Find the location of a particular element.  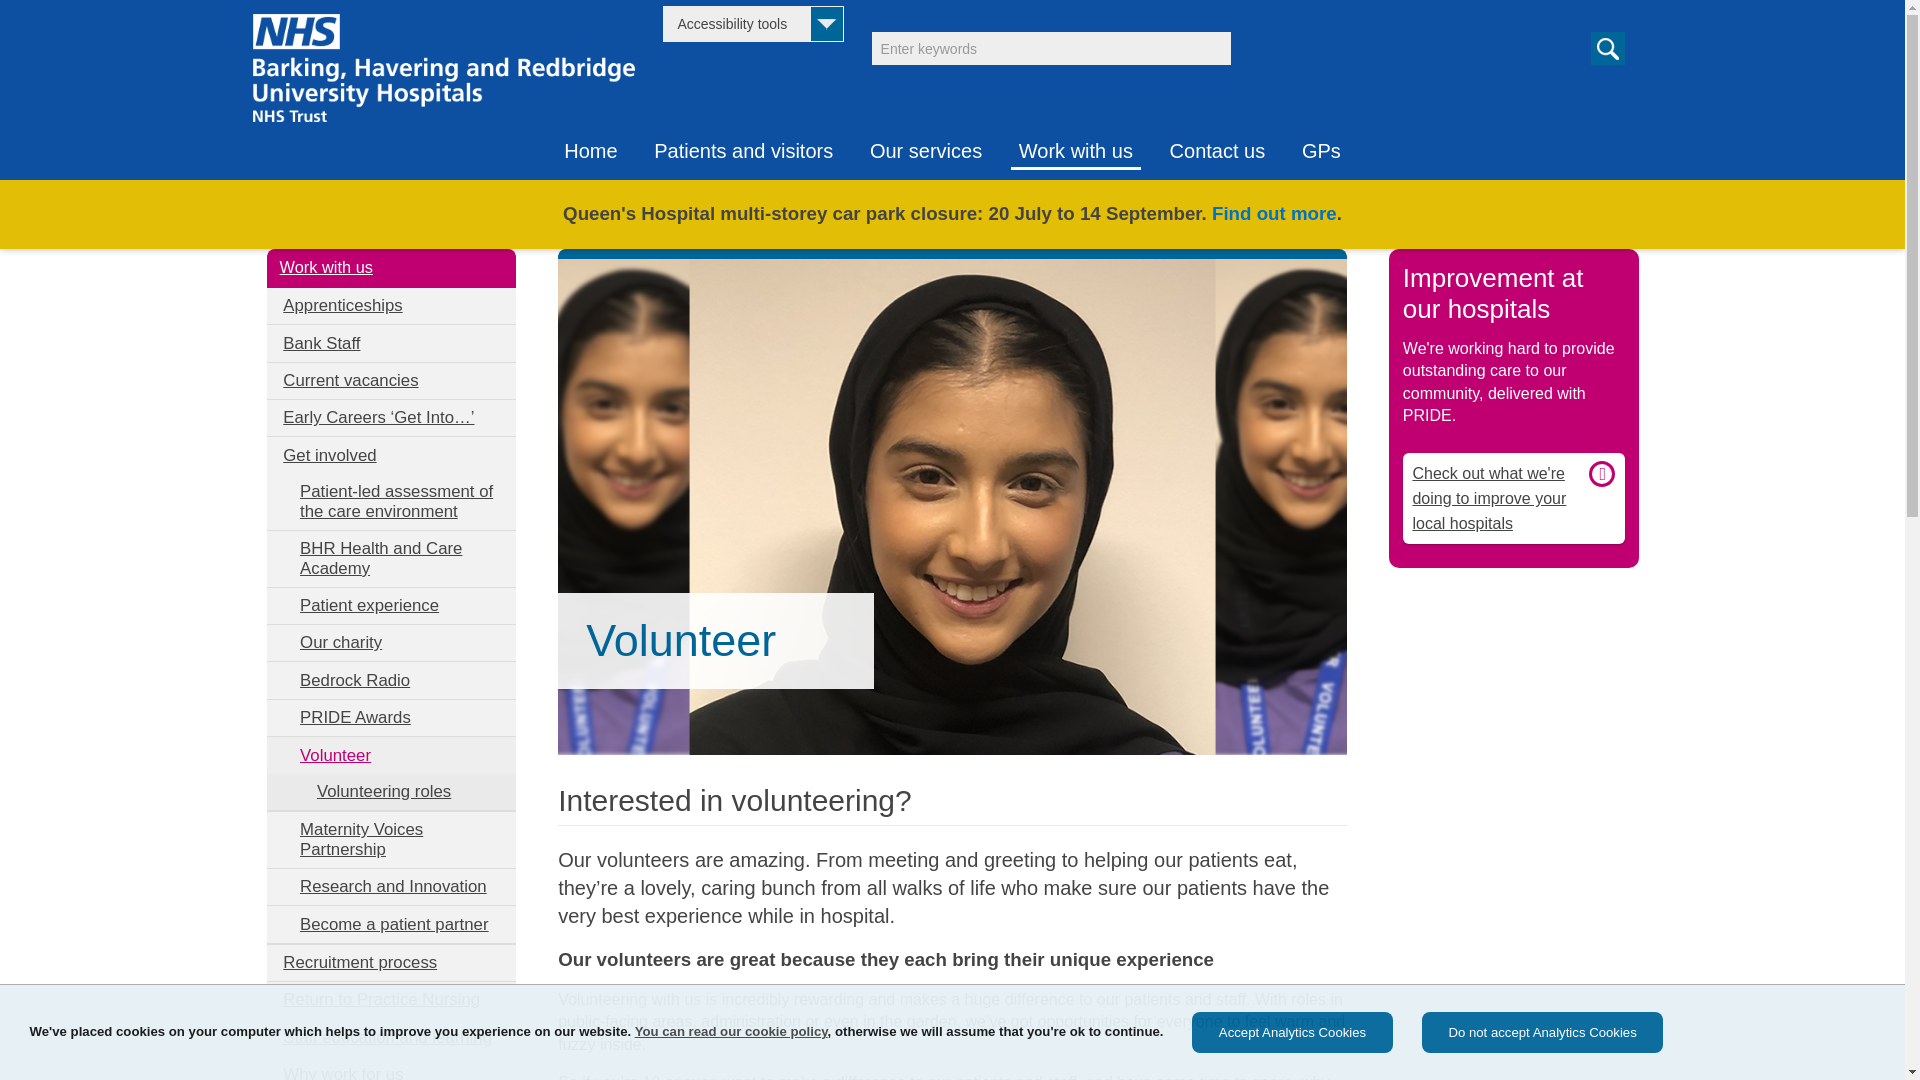

Contact us is located at coordinates (1218, 146).